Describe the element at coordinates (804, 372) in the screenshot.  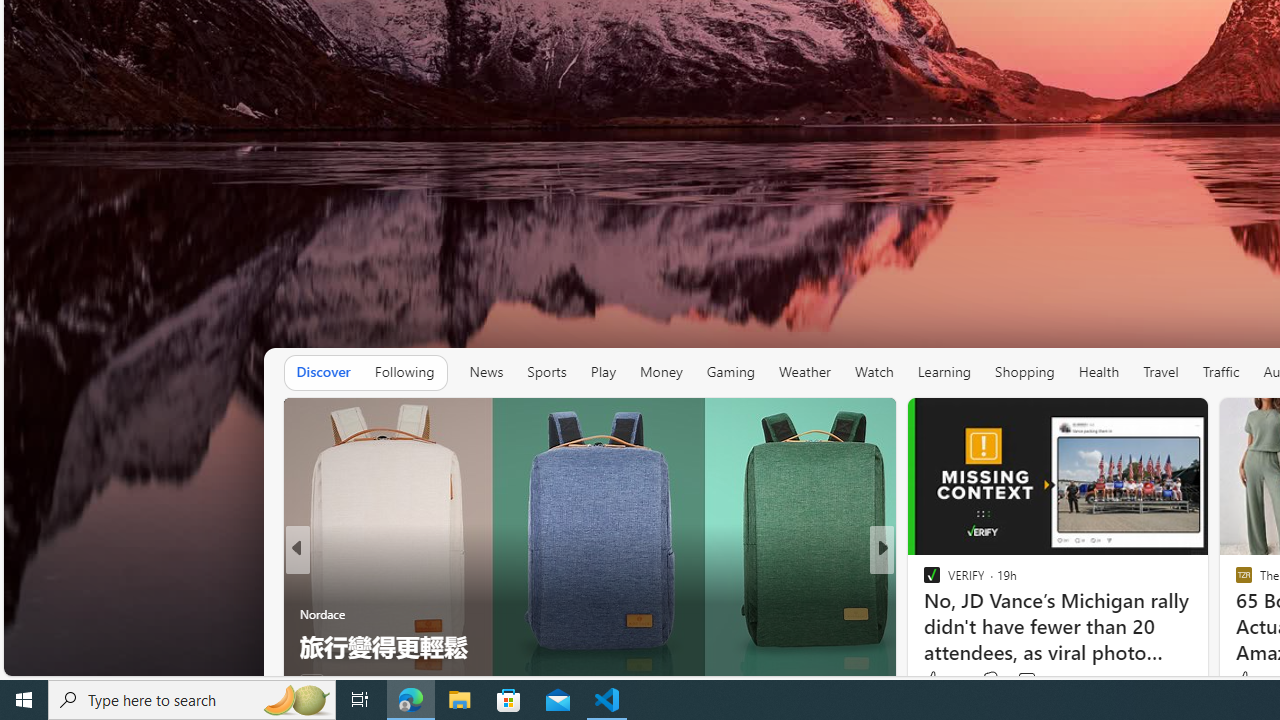
I see `Weather` at that location.